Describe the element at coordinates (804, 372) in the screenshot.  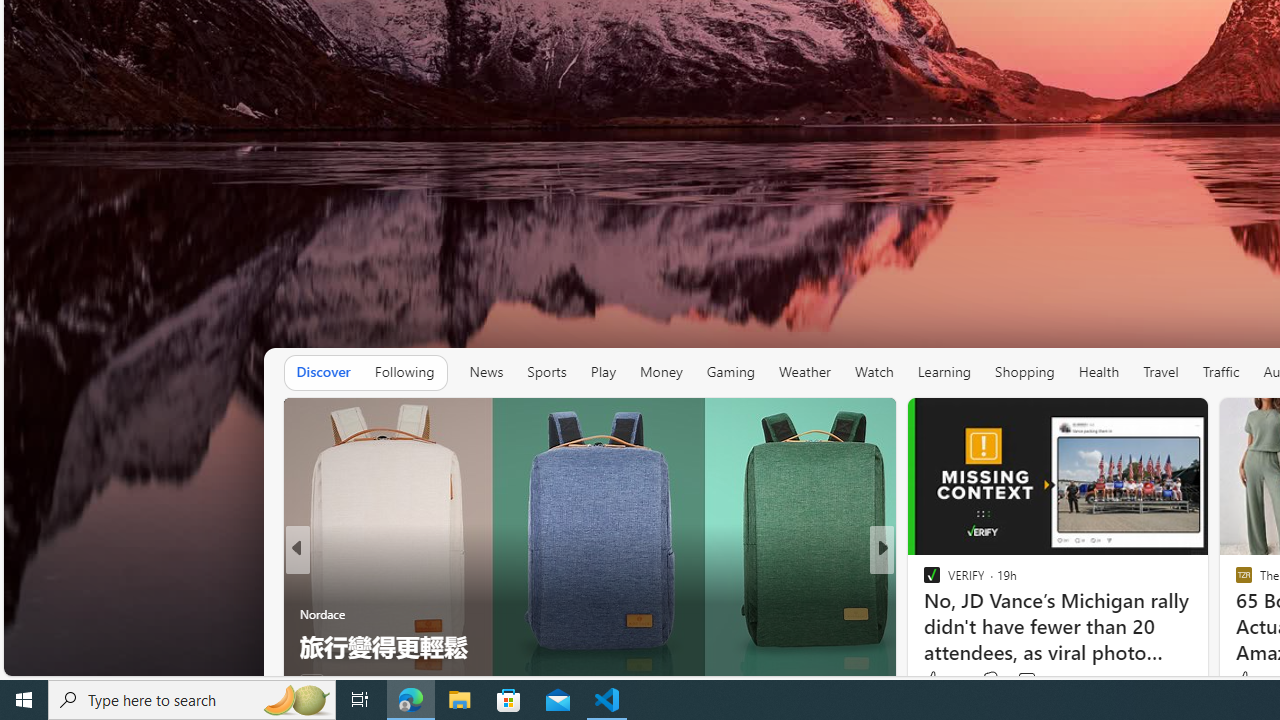
I see `Weather` at that location.